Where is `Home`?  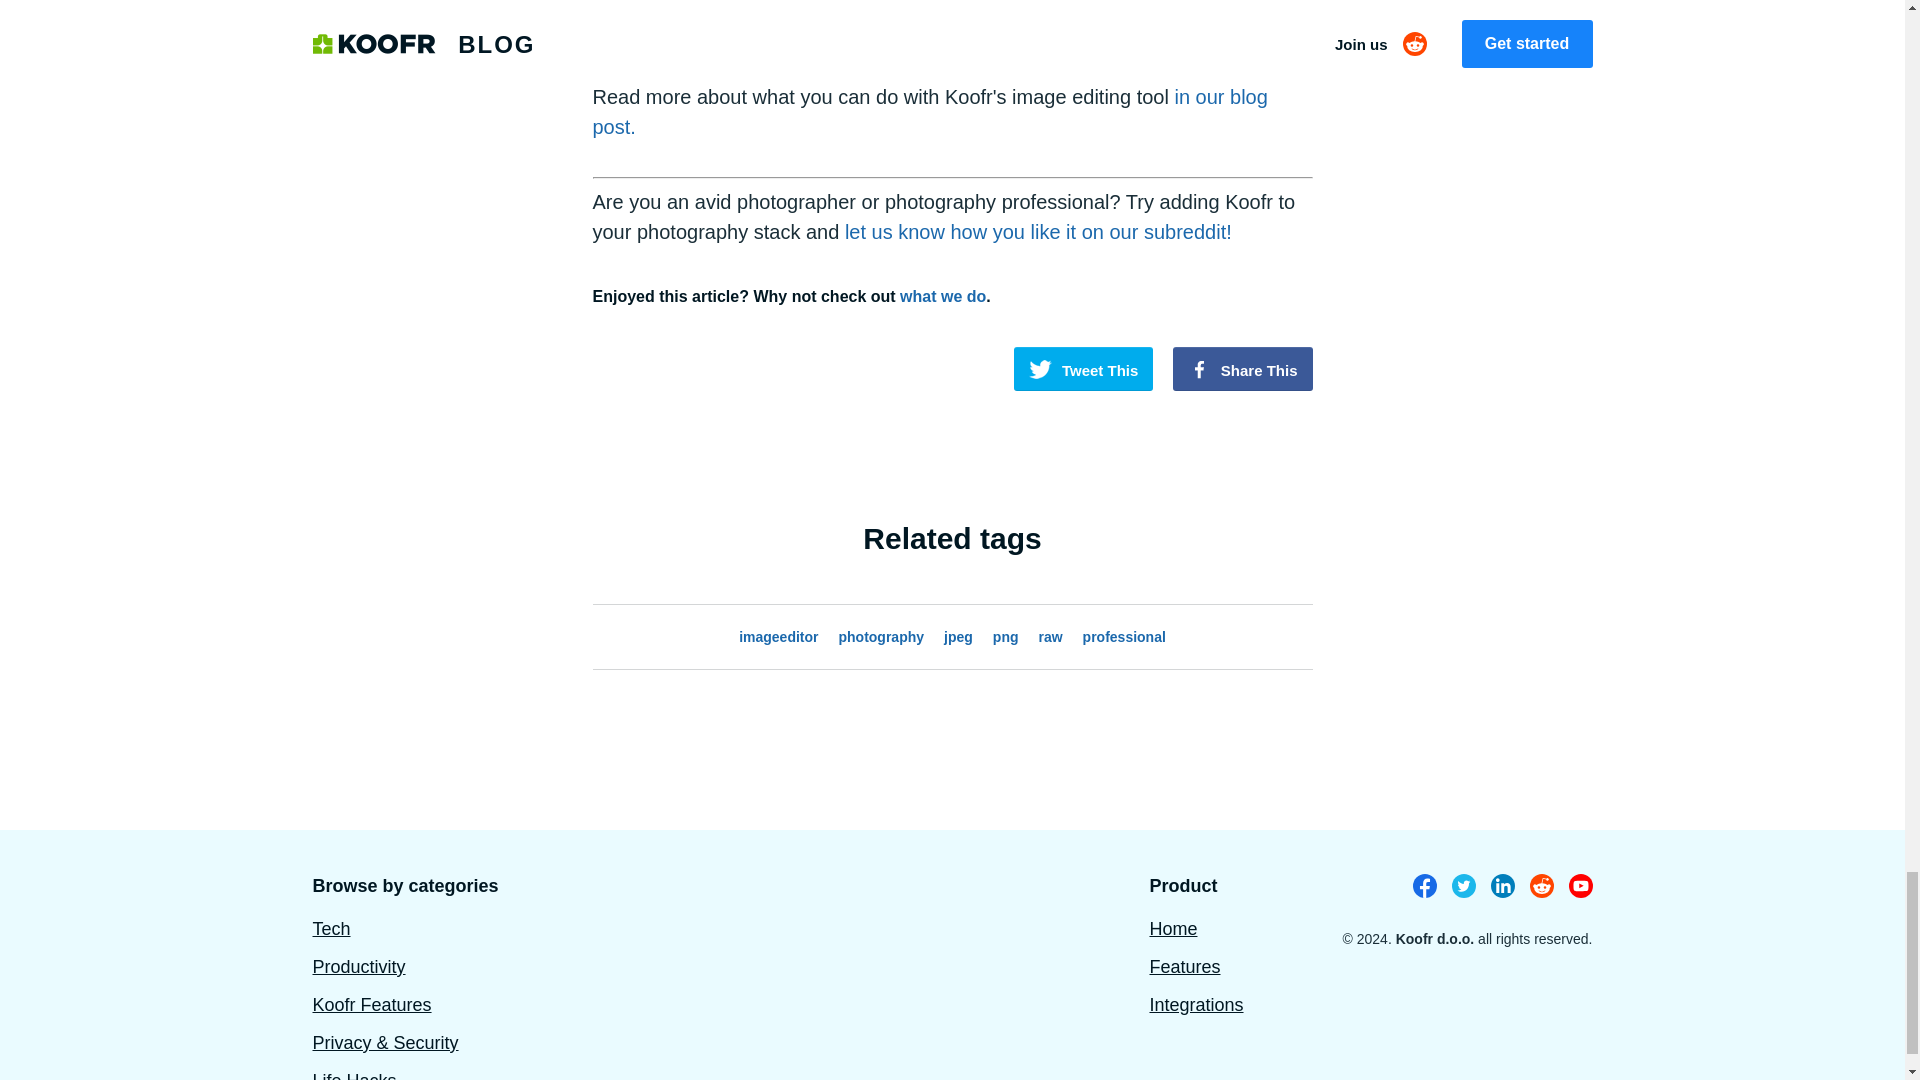
Home is located at coordinates (1172, 928).